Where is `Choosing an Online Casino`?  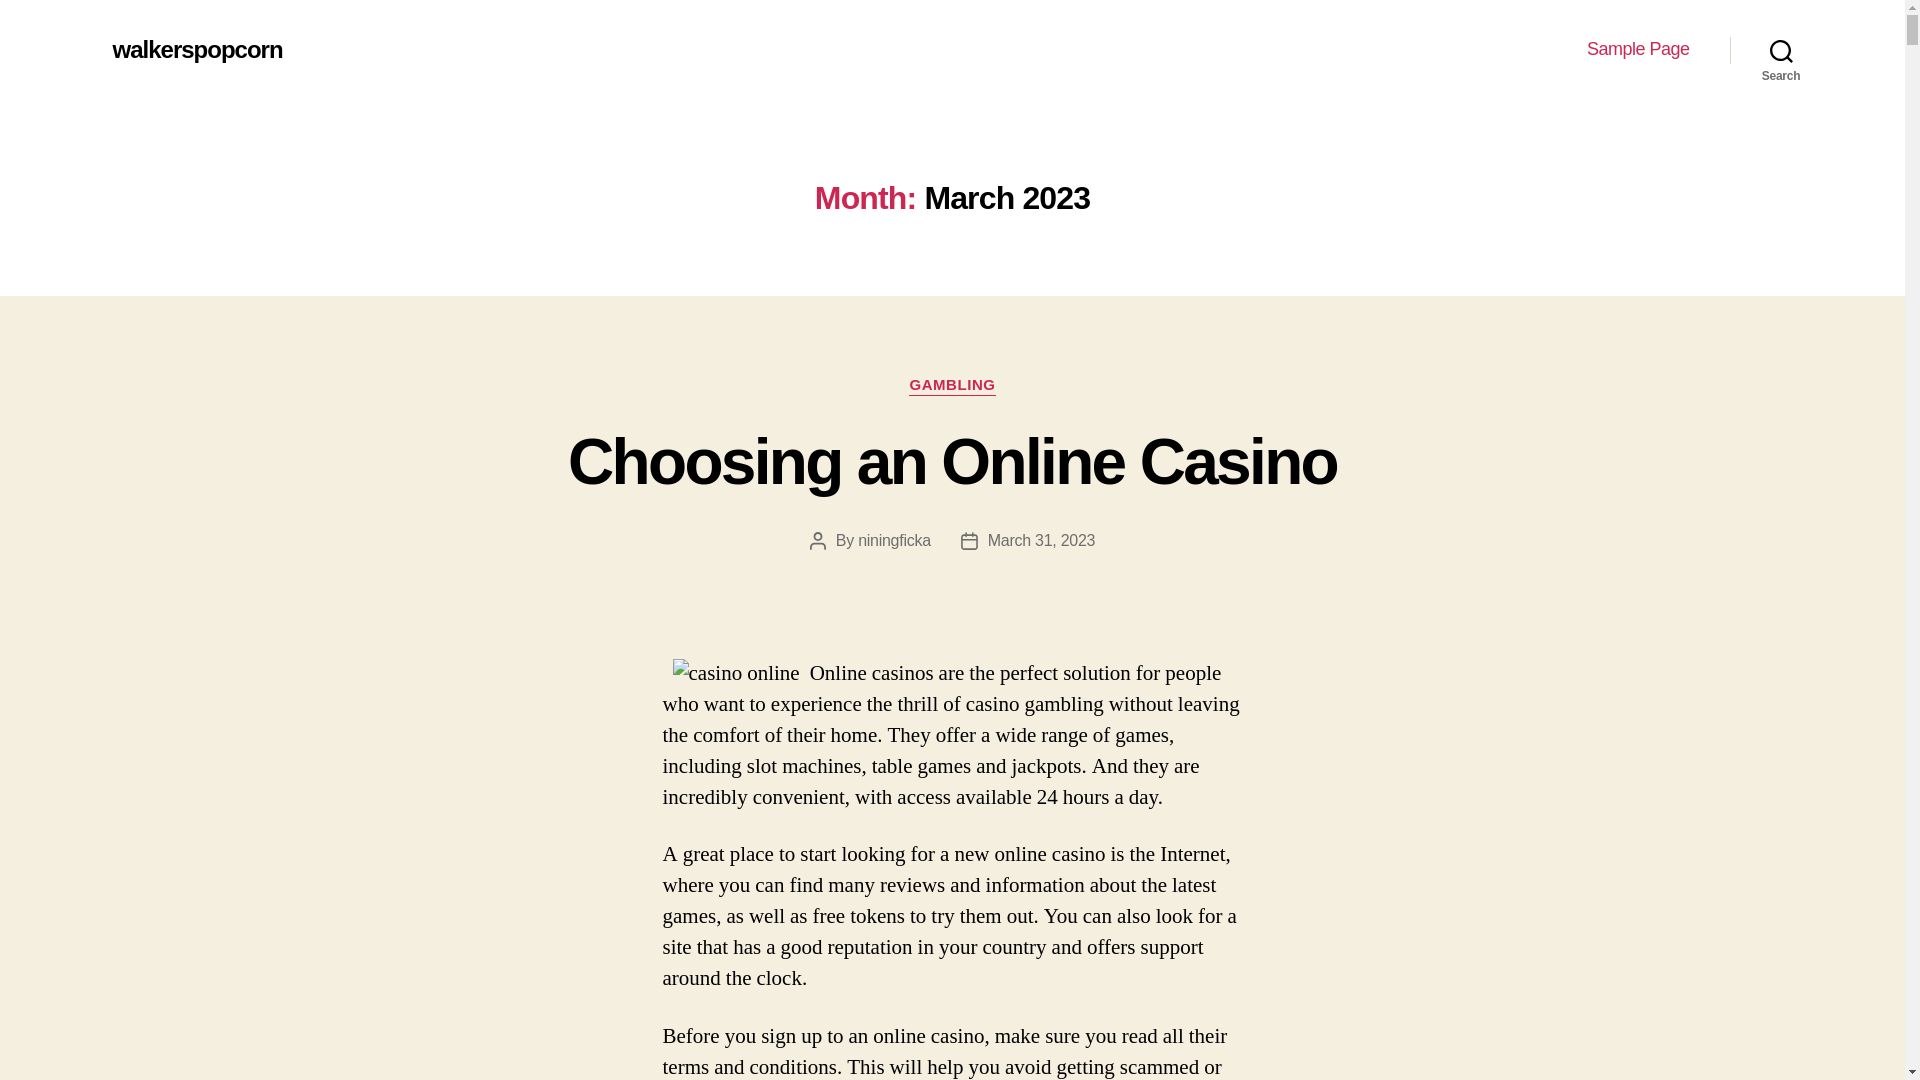 Choosing an Online Casino is located at coordinates (952, 461).